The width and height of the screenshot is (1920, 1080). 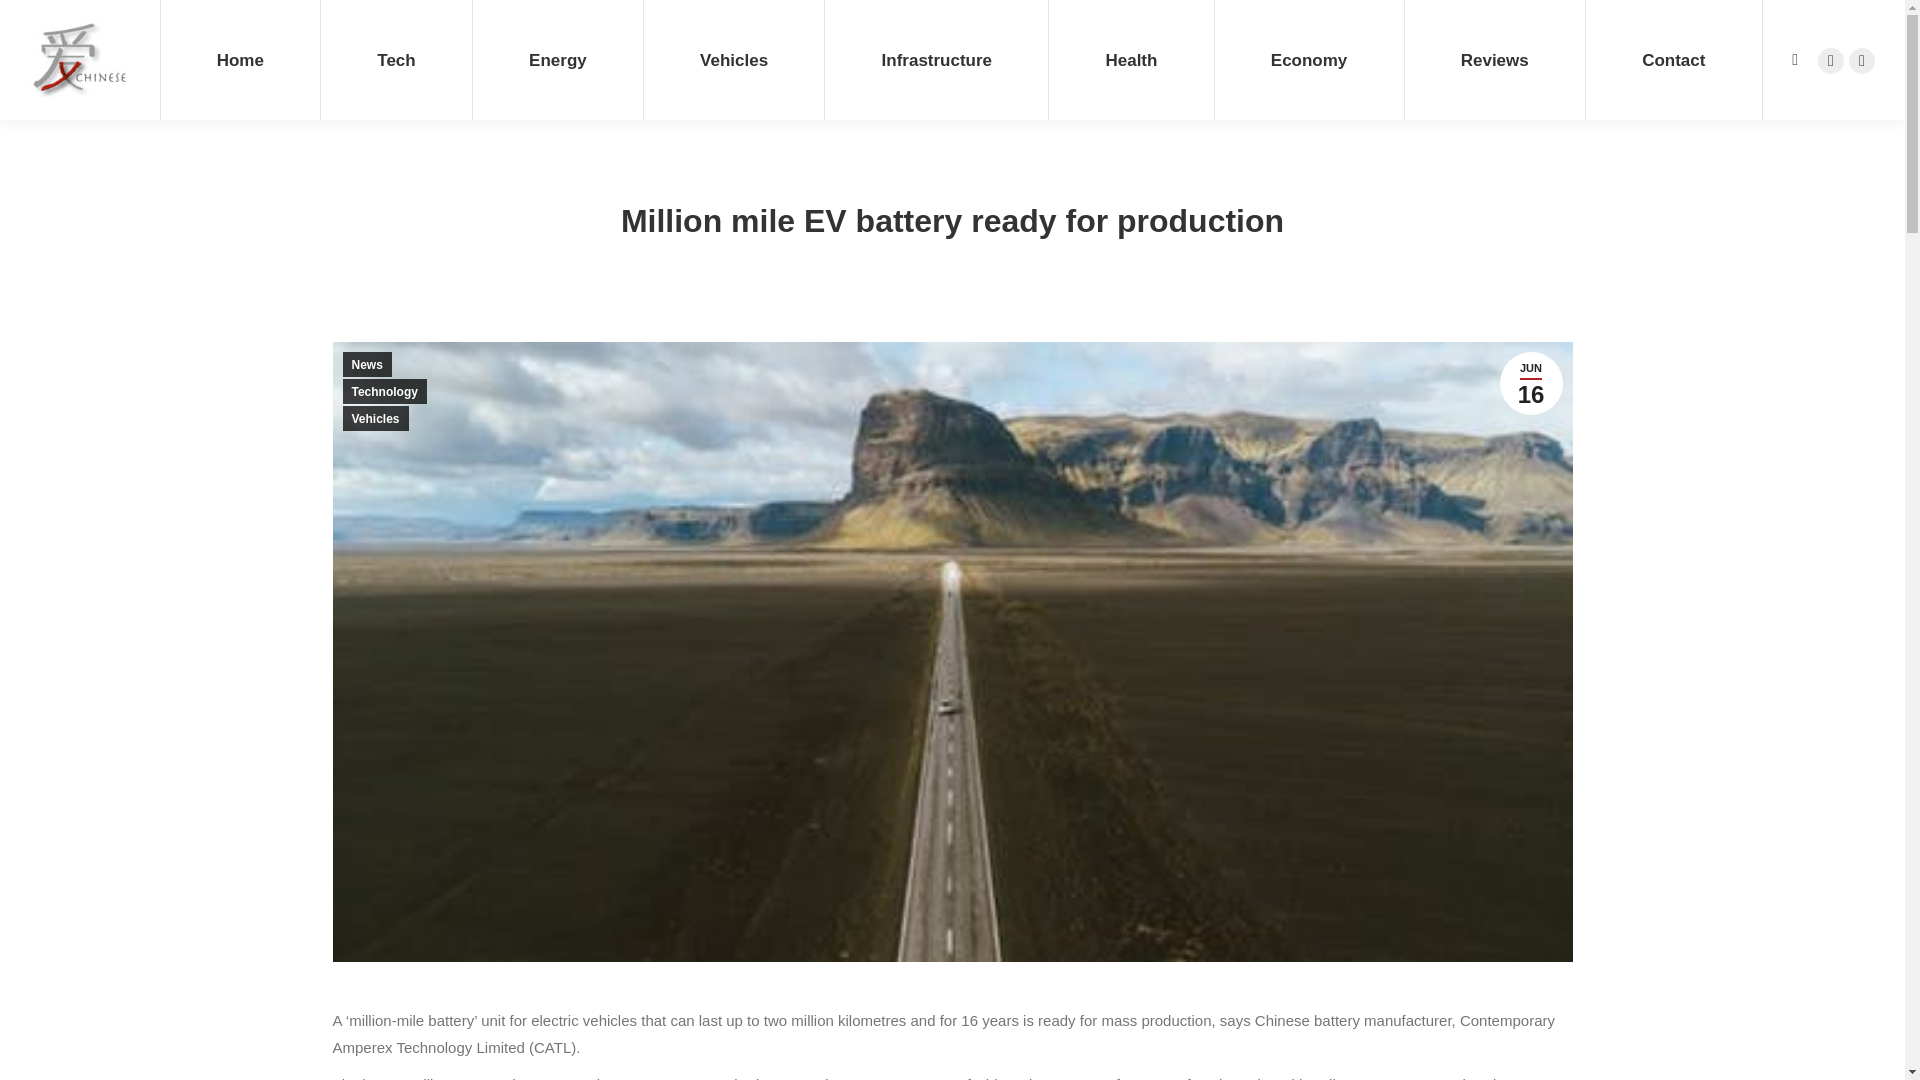 I want to click on Go!, so click(x=32, y=22).